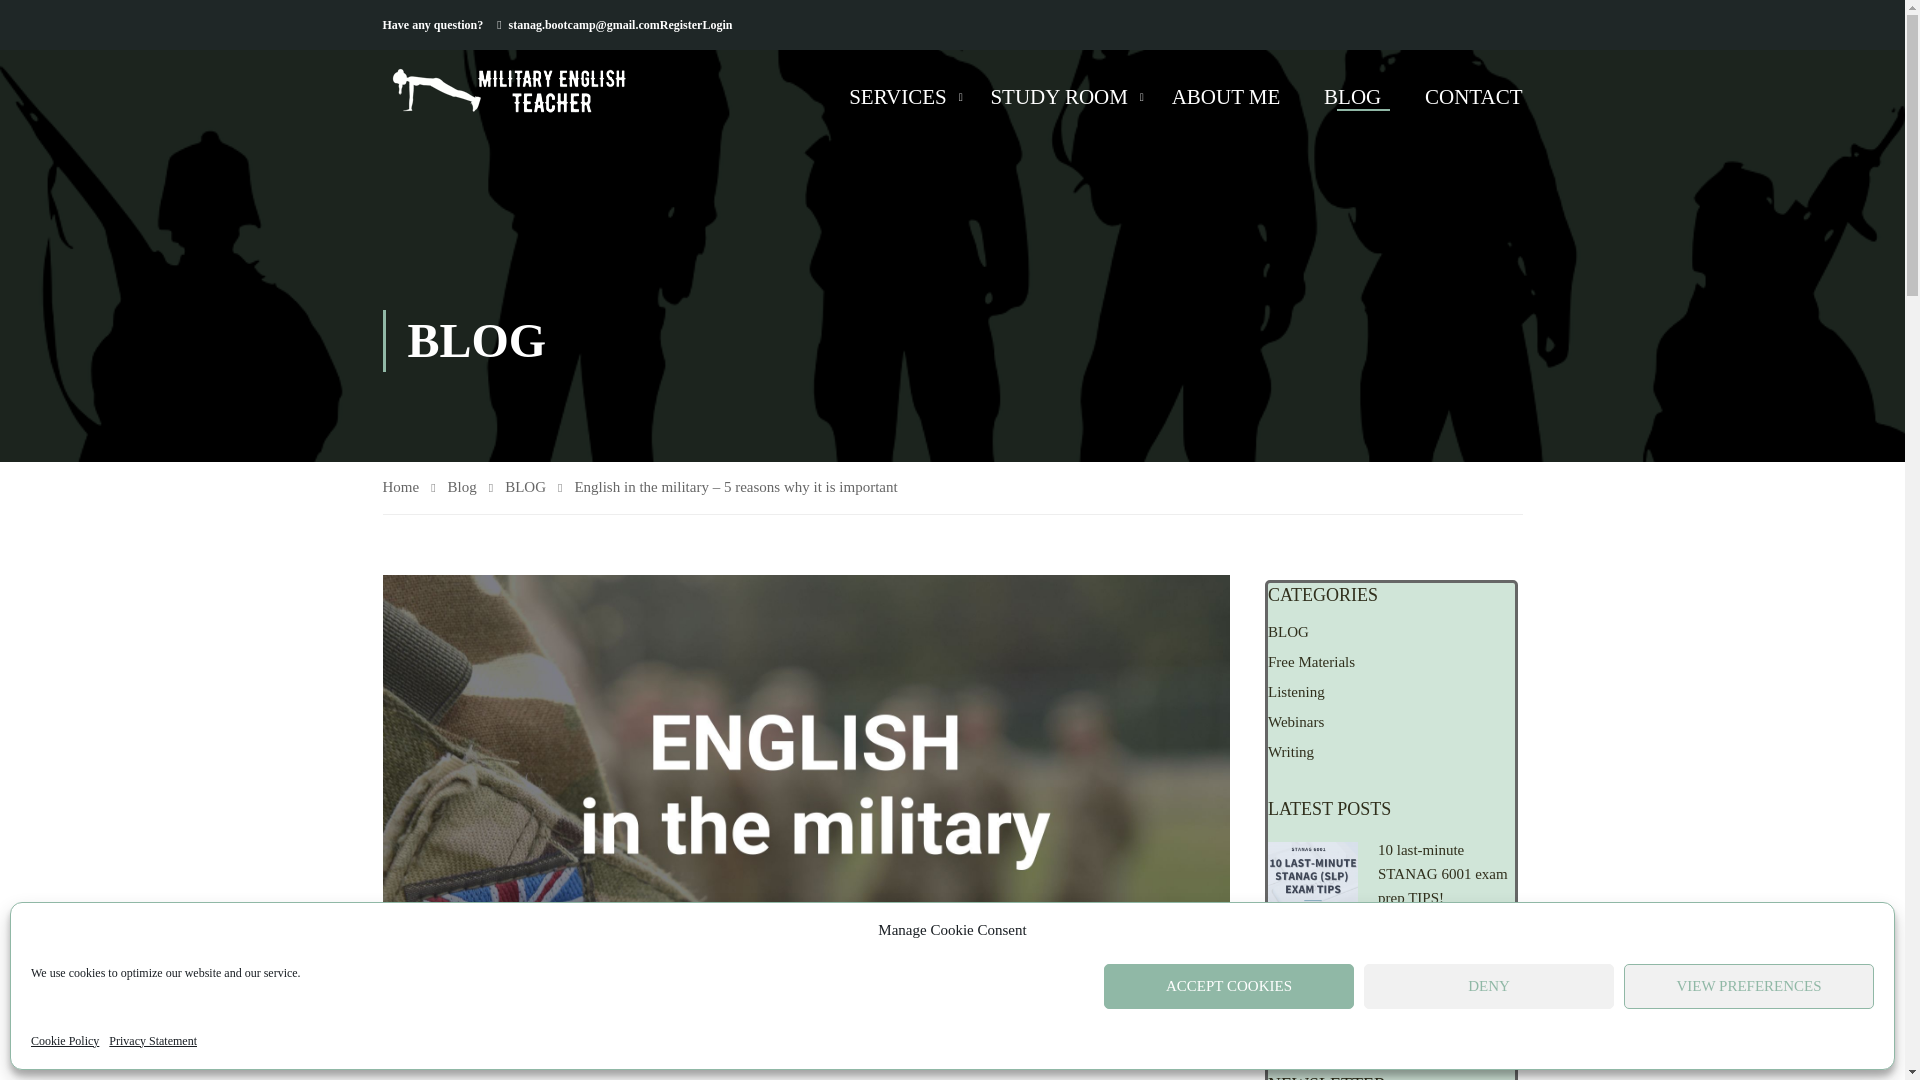 The width and height of the screenshot is (1920, 1080). What do you see at coordinates (898, 96) in the screenshot?
I see `SERVICES` at bounding box center [898, 96].